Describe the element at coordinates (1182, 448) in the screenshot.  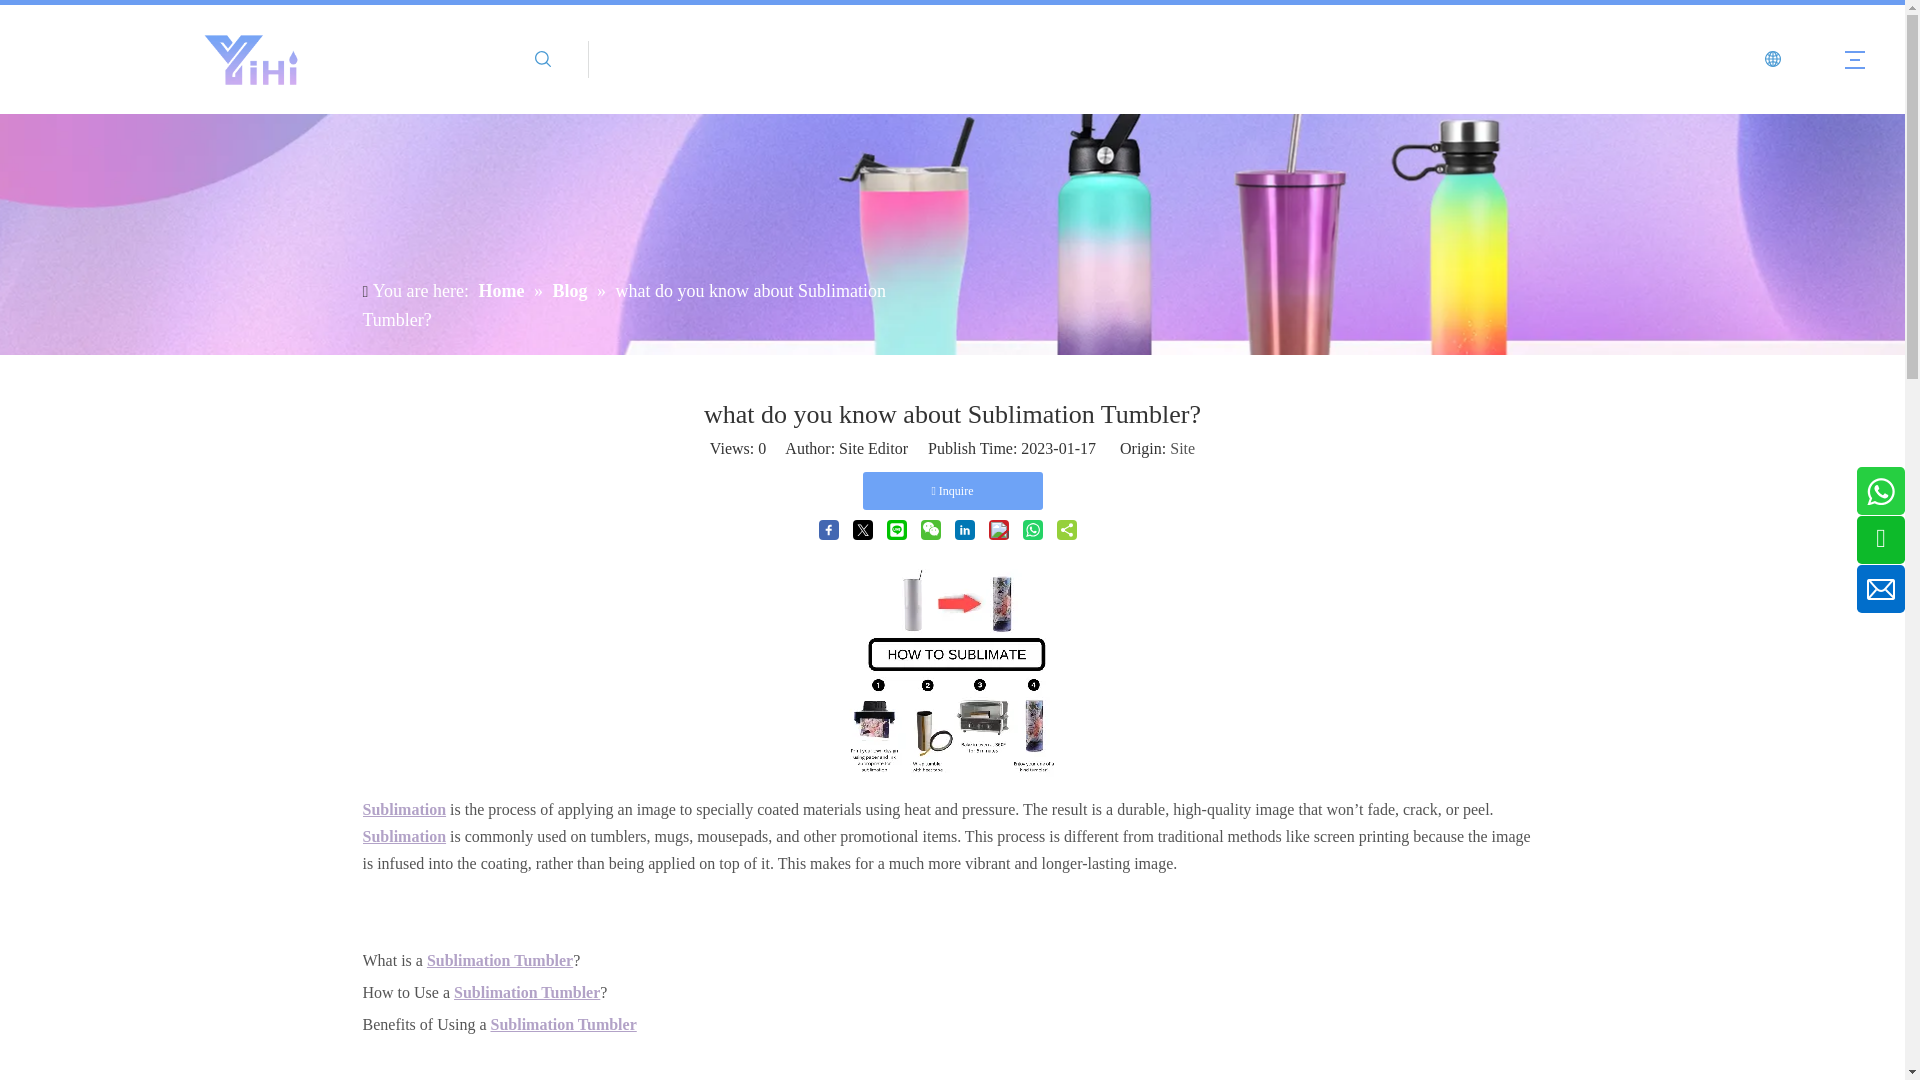
I see `Site` at that location.